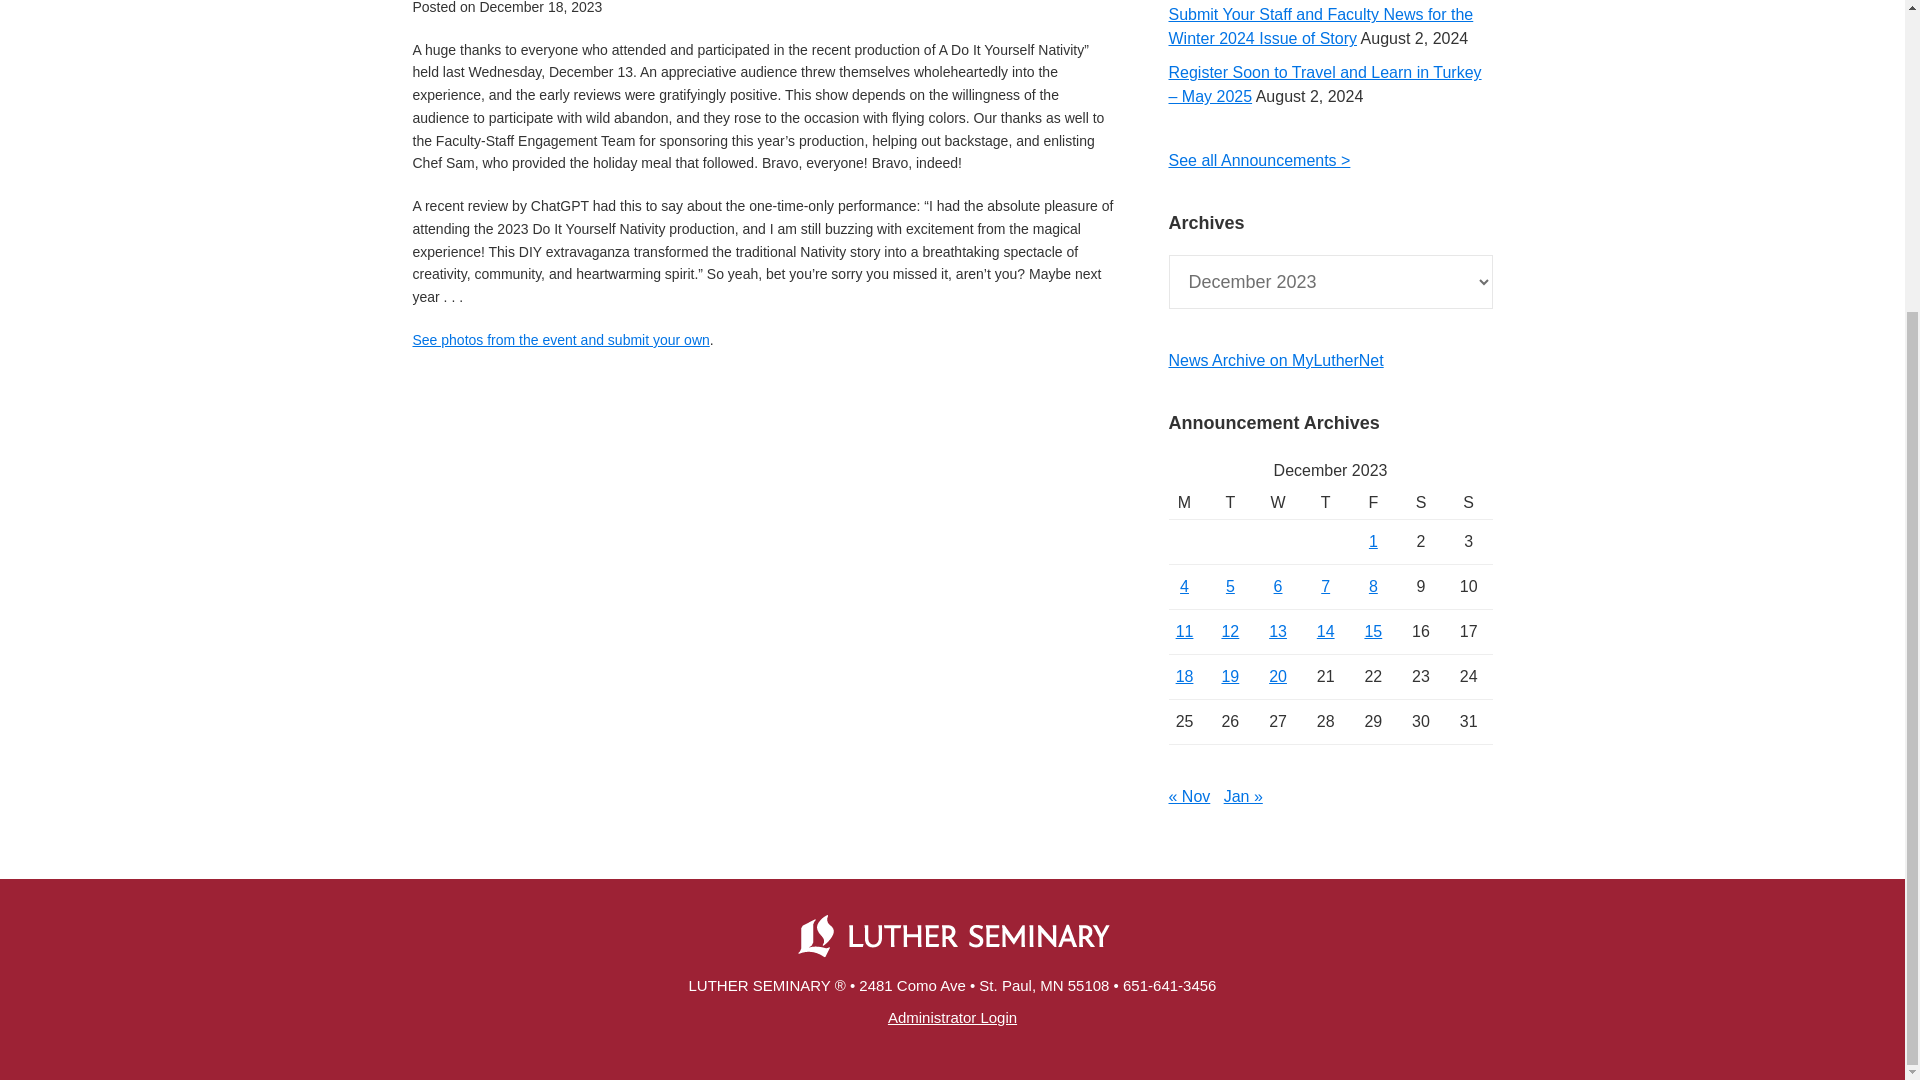 The height and width of the screenshot is (1080, 1920). Describe the element at coordinates (1373, 503) in the screenshot. I see `Friday` at that location.